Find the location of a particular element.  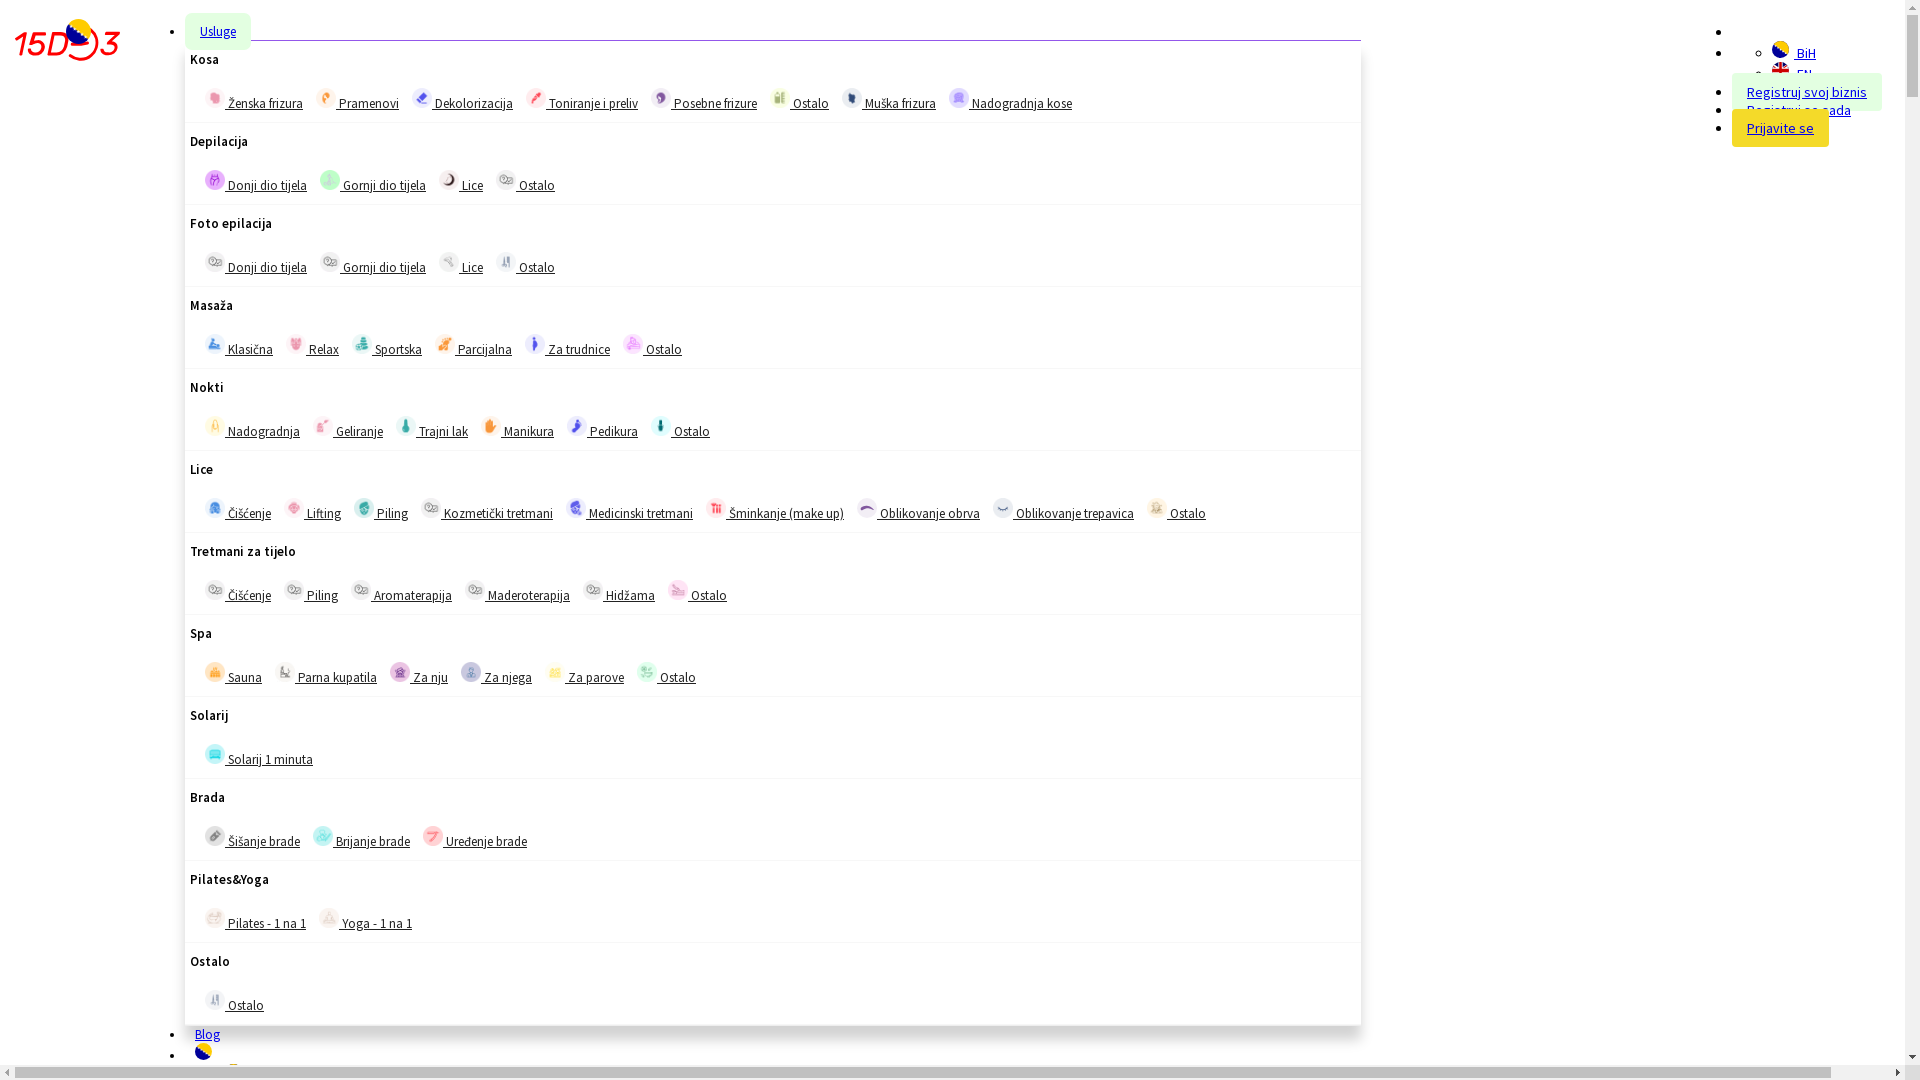

Trajni lak is located at coordinates (432, 428).